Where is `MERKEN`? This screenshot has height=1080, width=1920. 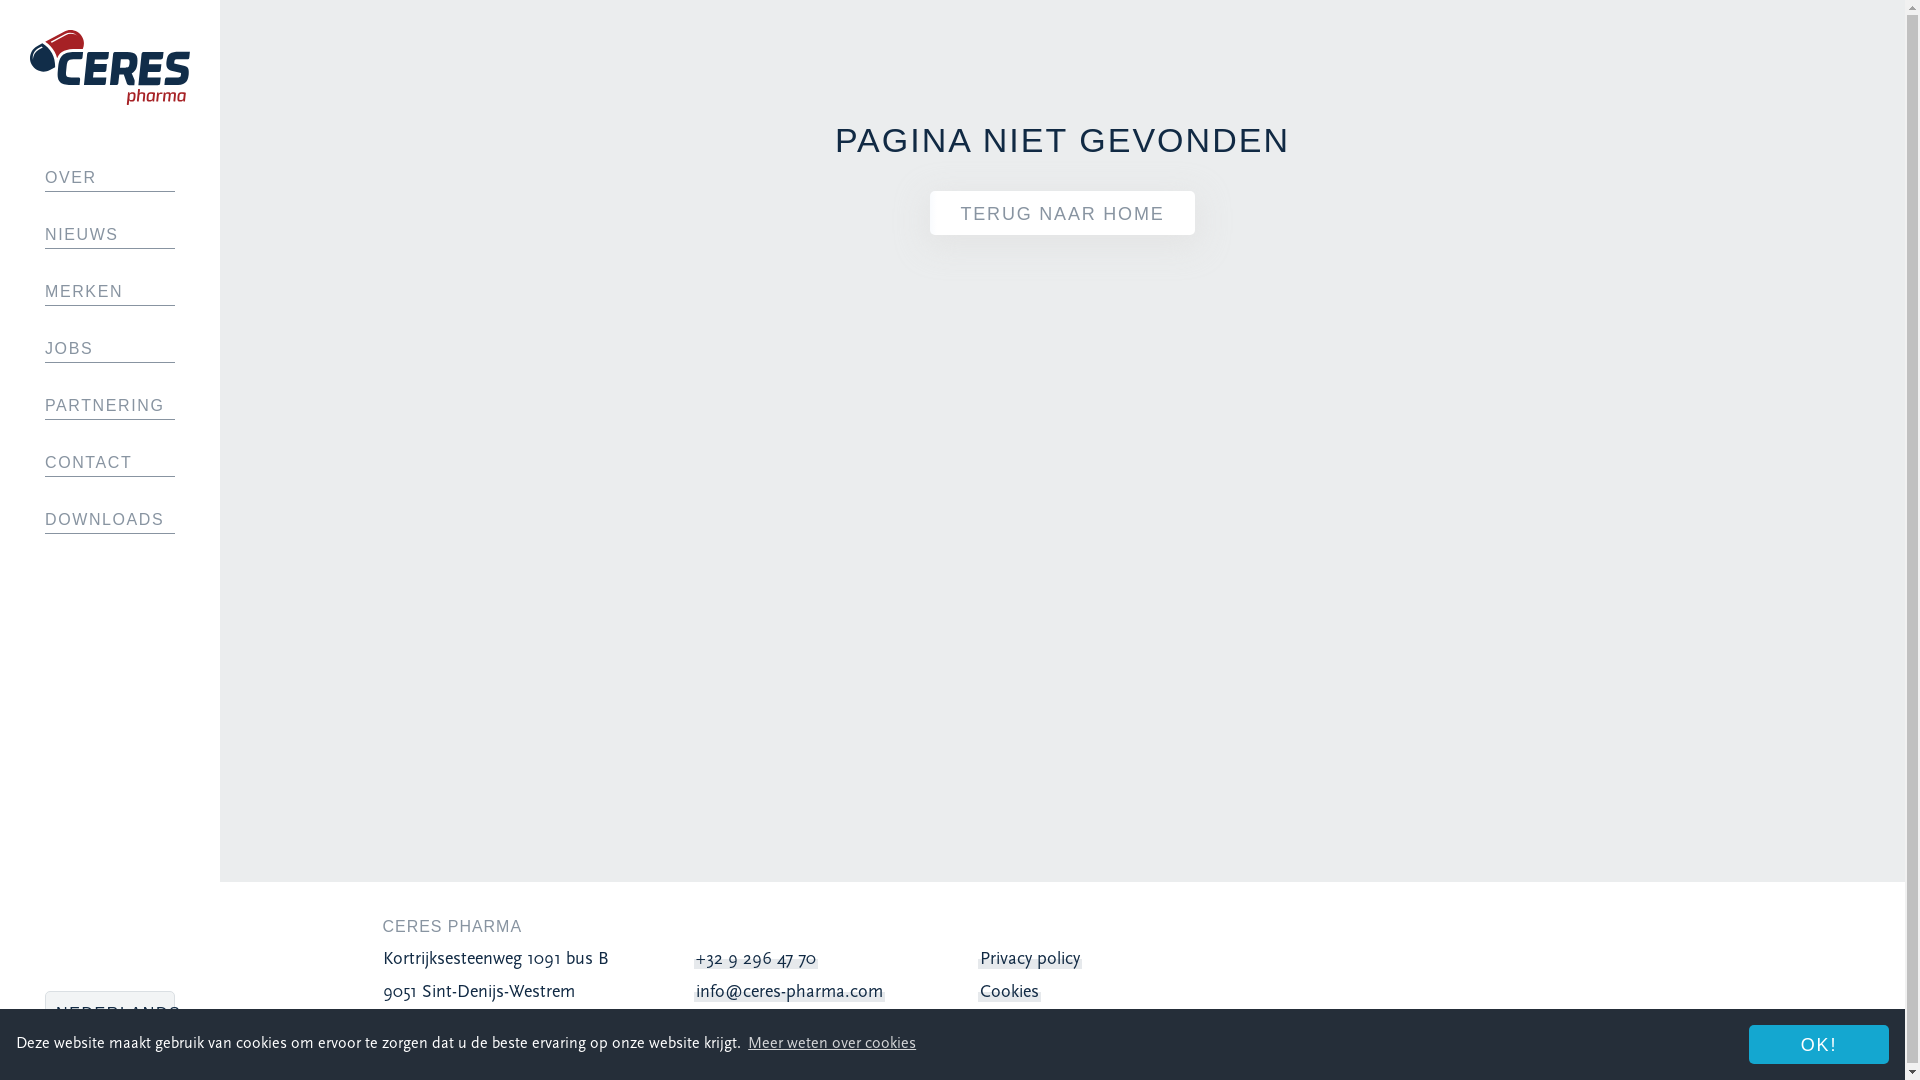
MERKEN is located at coordinates (110, 292).